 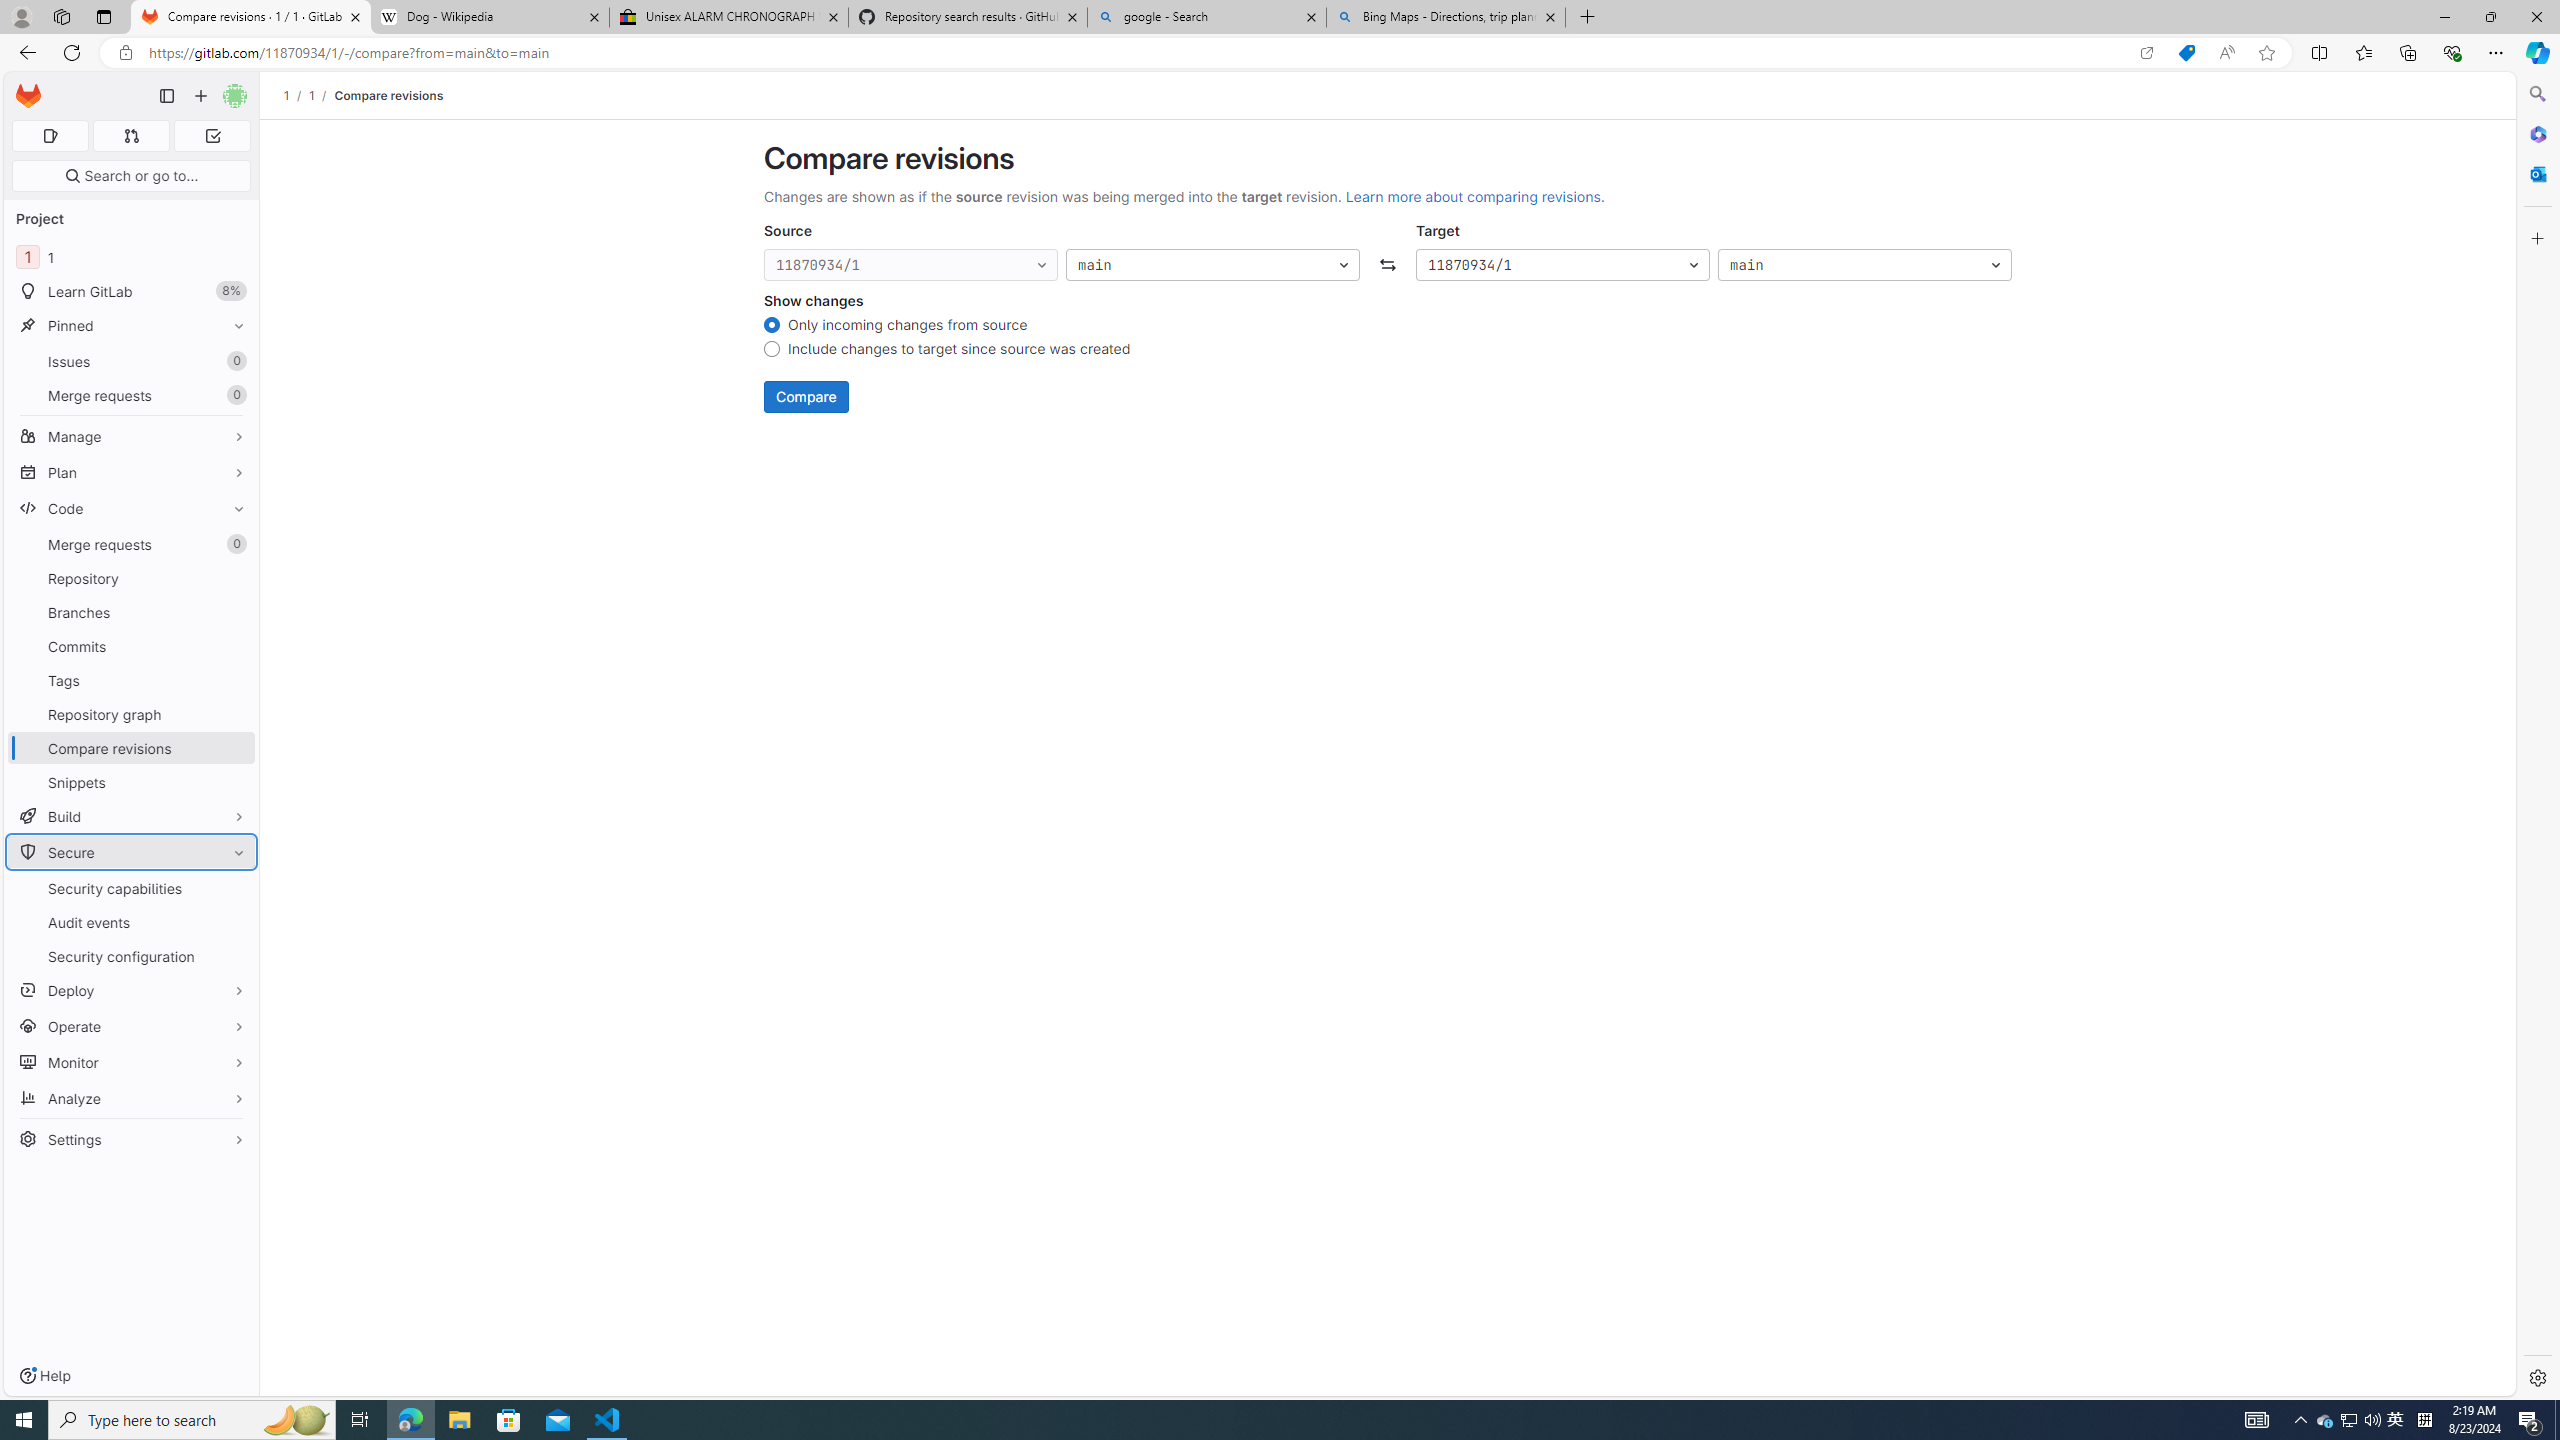 I want to click on Analyze, so click(x=132, y=1098).